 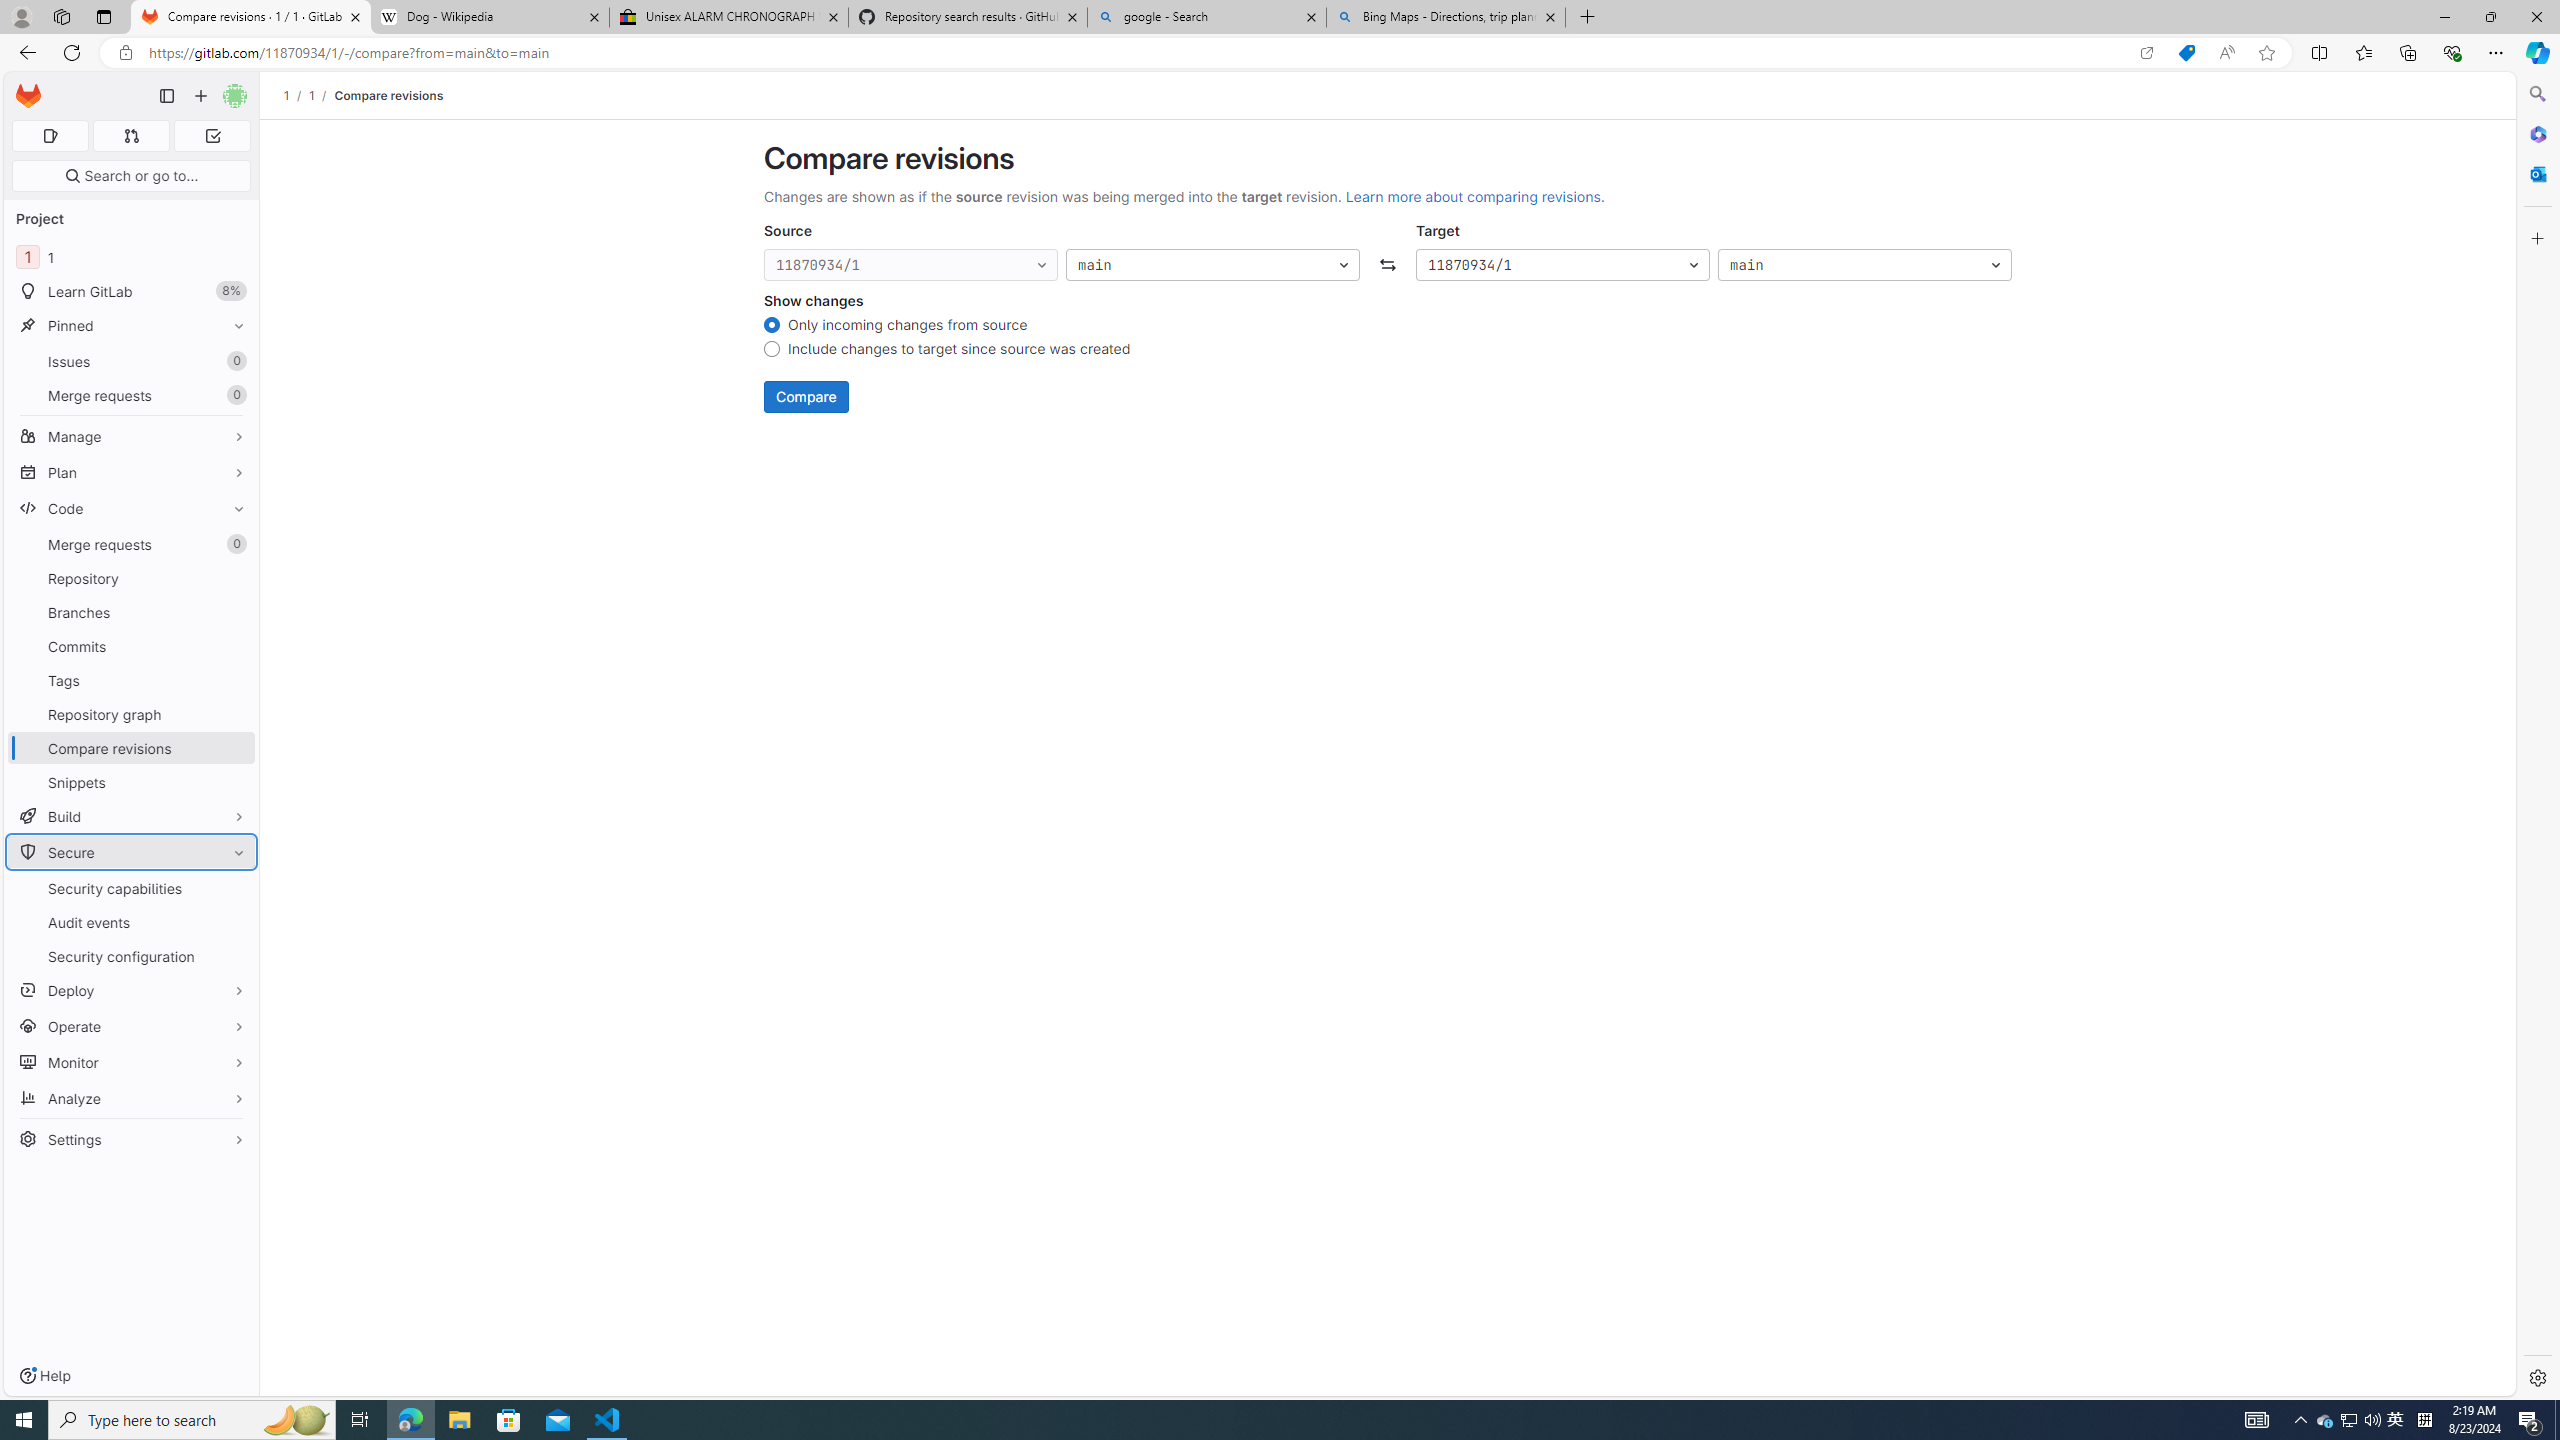 I want to click on Analyze, so click(x=132, y=1098).